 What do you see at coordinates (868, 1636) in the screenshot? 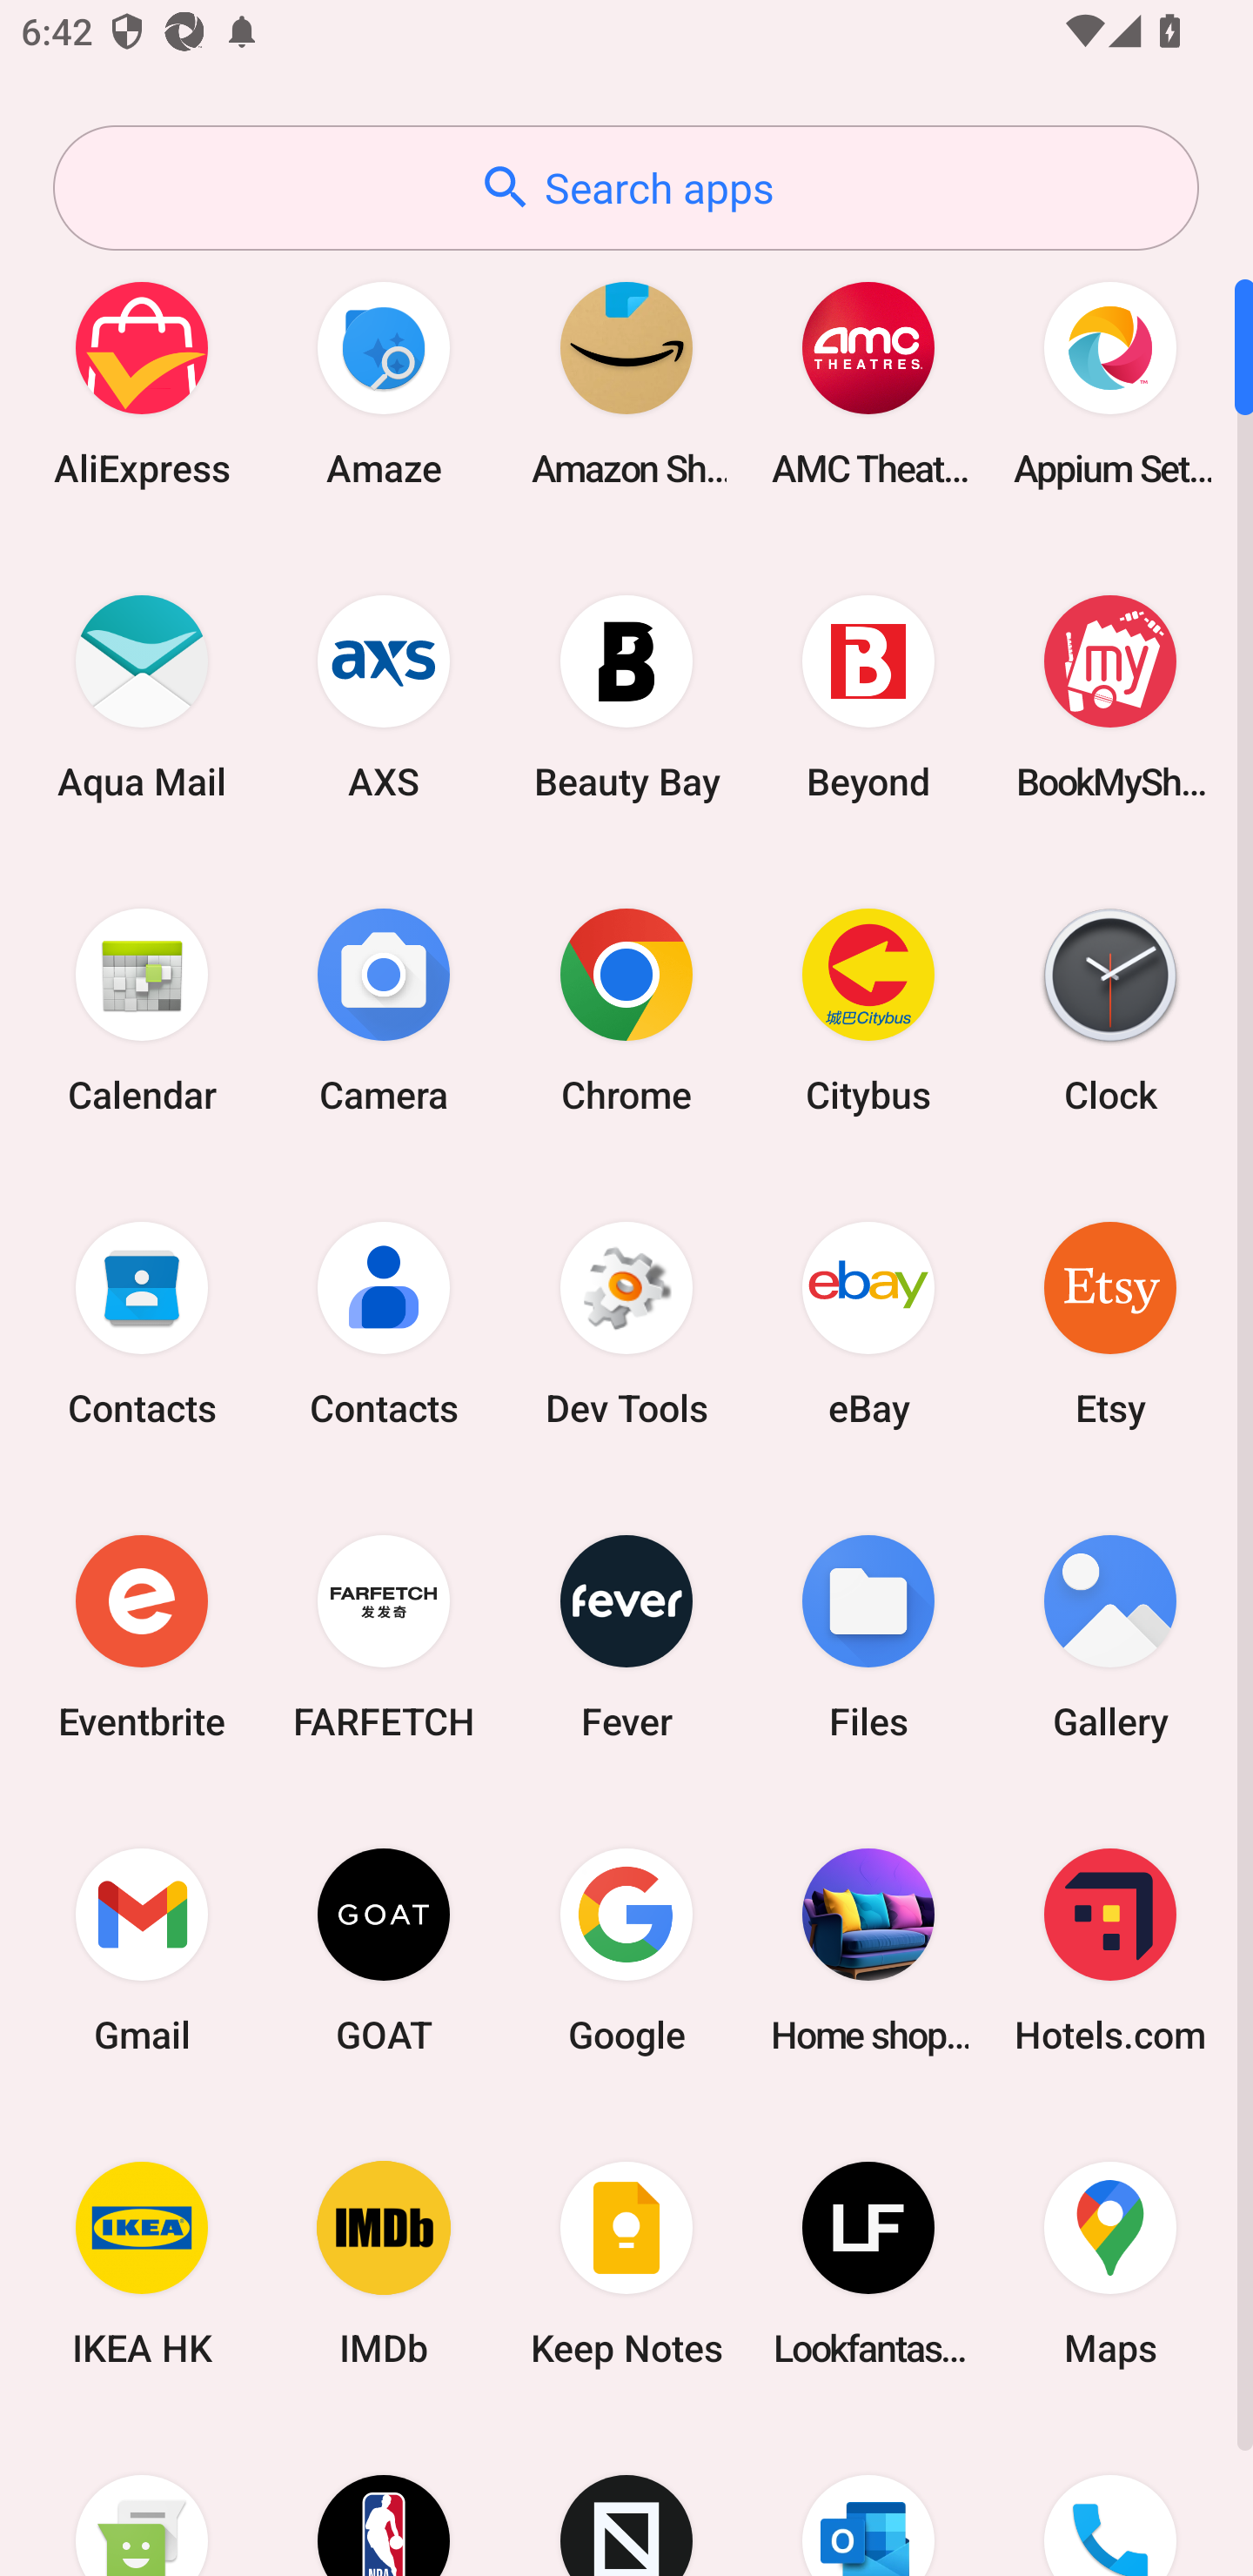
I see `Files` at bounding box center [868, 1636].